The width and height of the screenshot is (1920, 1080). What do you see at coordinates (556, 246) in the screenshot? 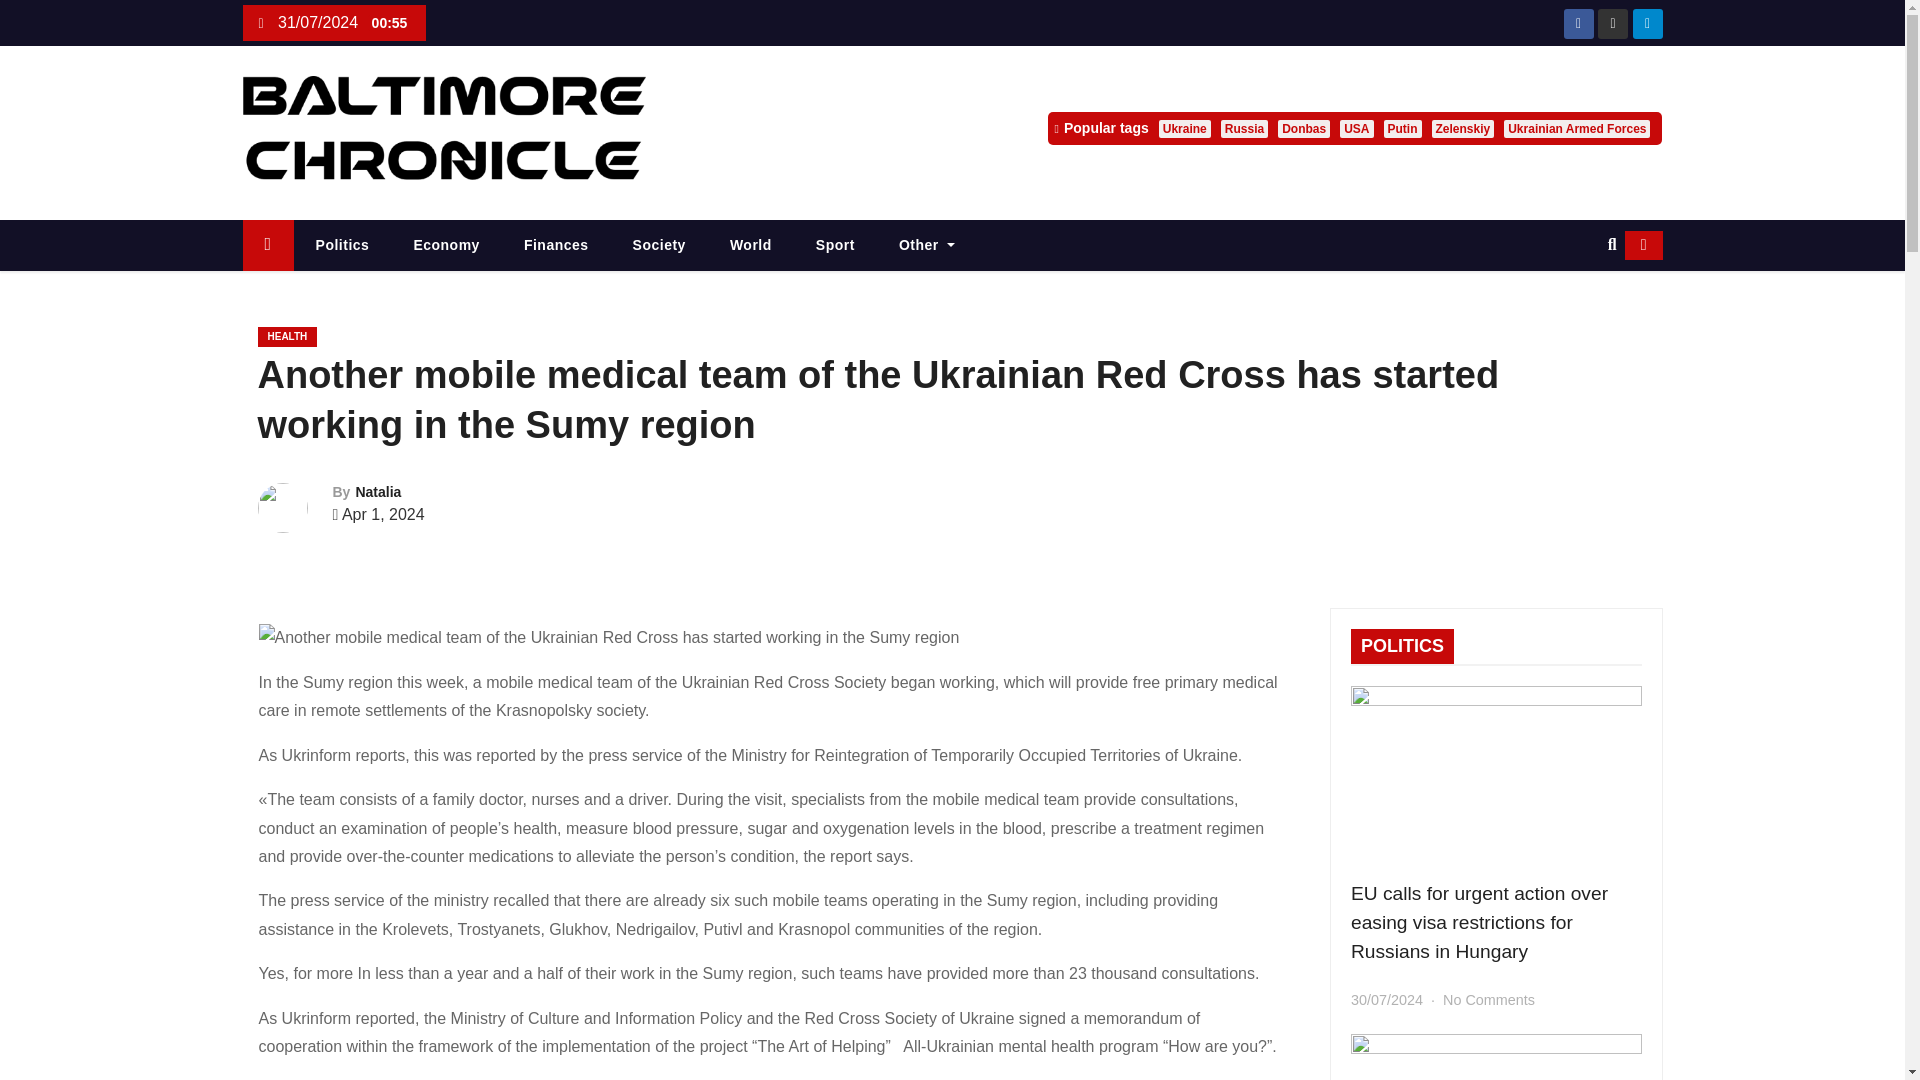
I see `Finances` at bounding box center [556, 246].